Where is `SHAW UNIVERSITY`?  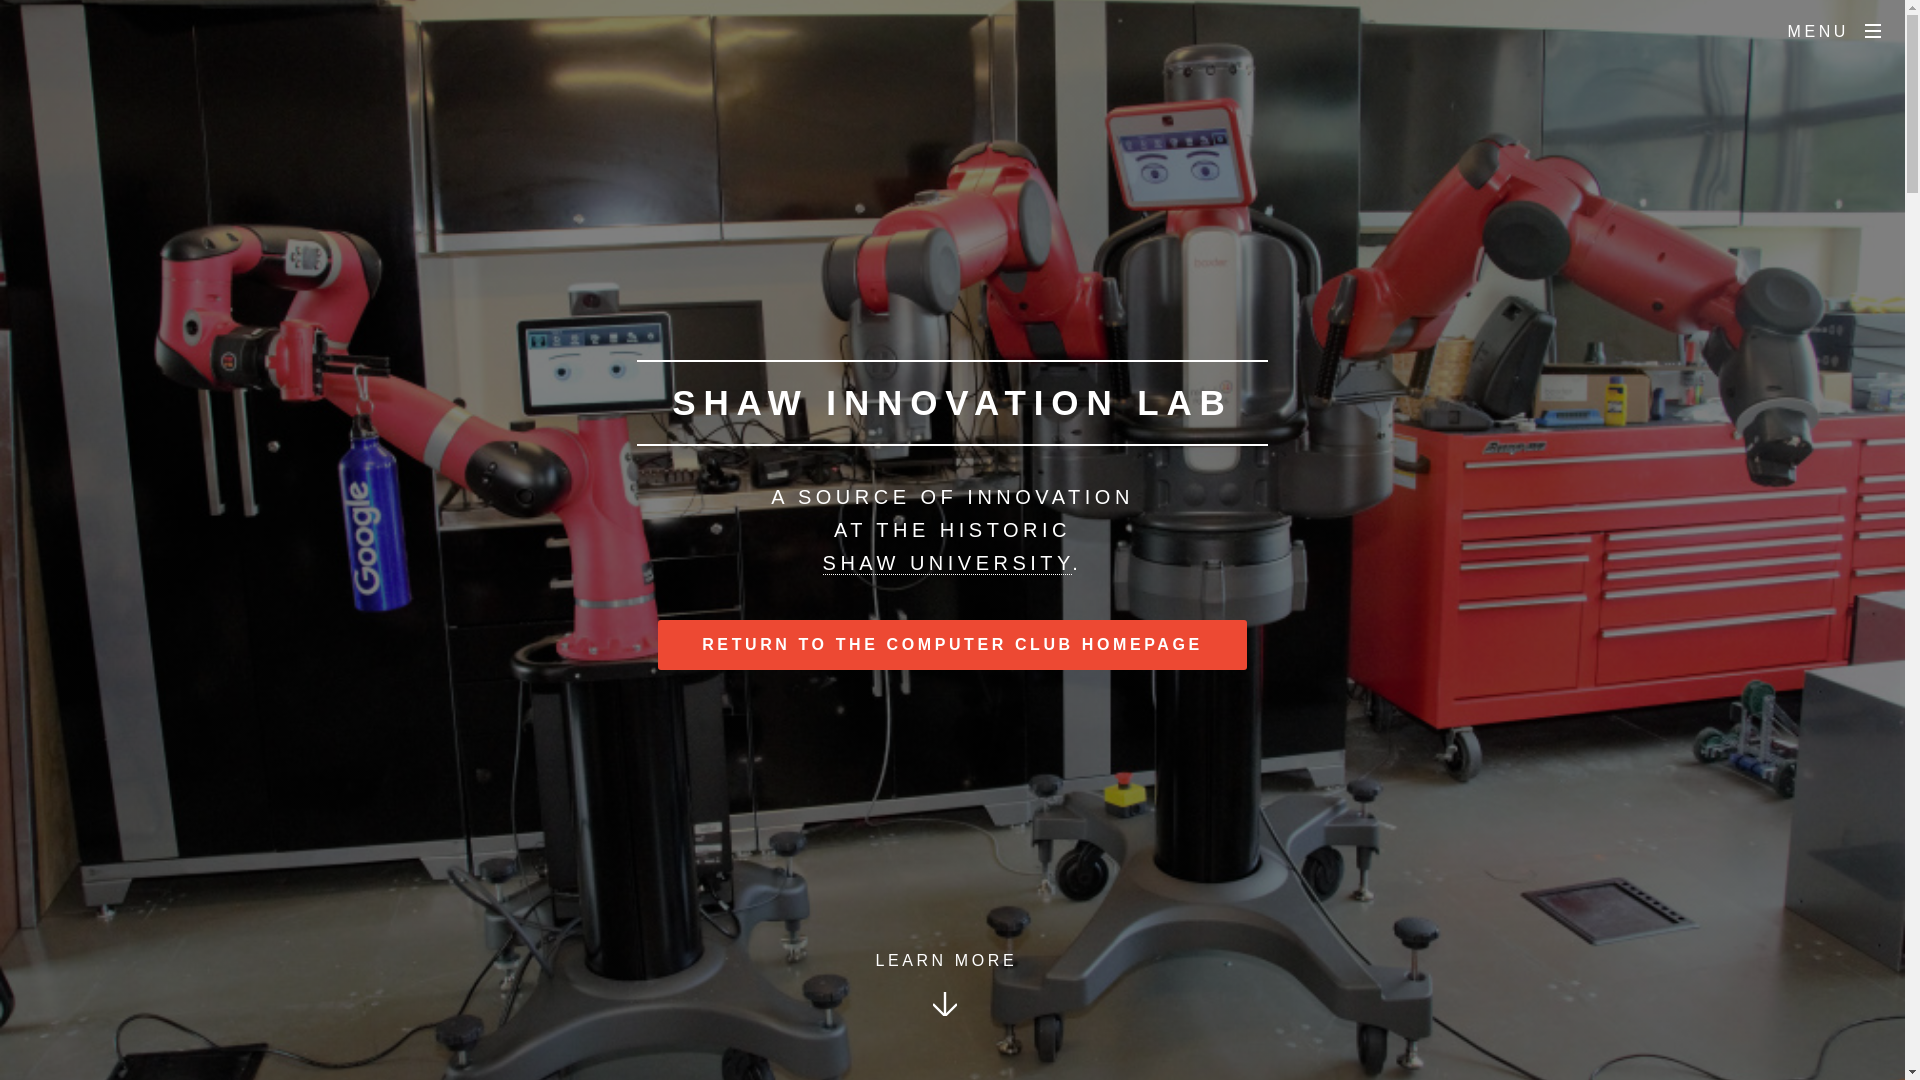 SHAW UNIVERSITY is located at coordinates (948, 562).